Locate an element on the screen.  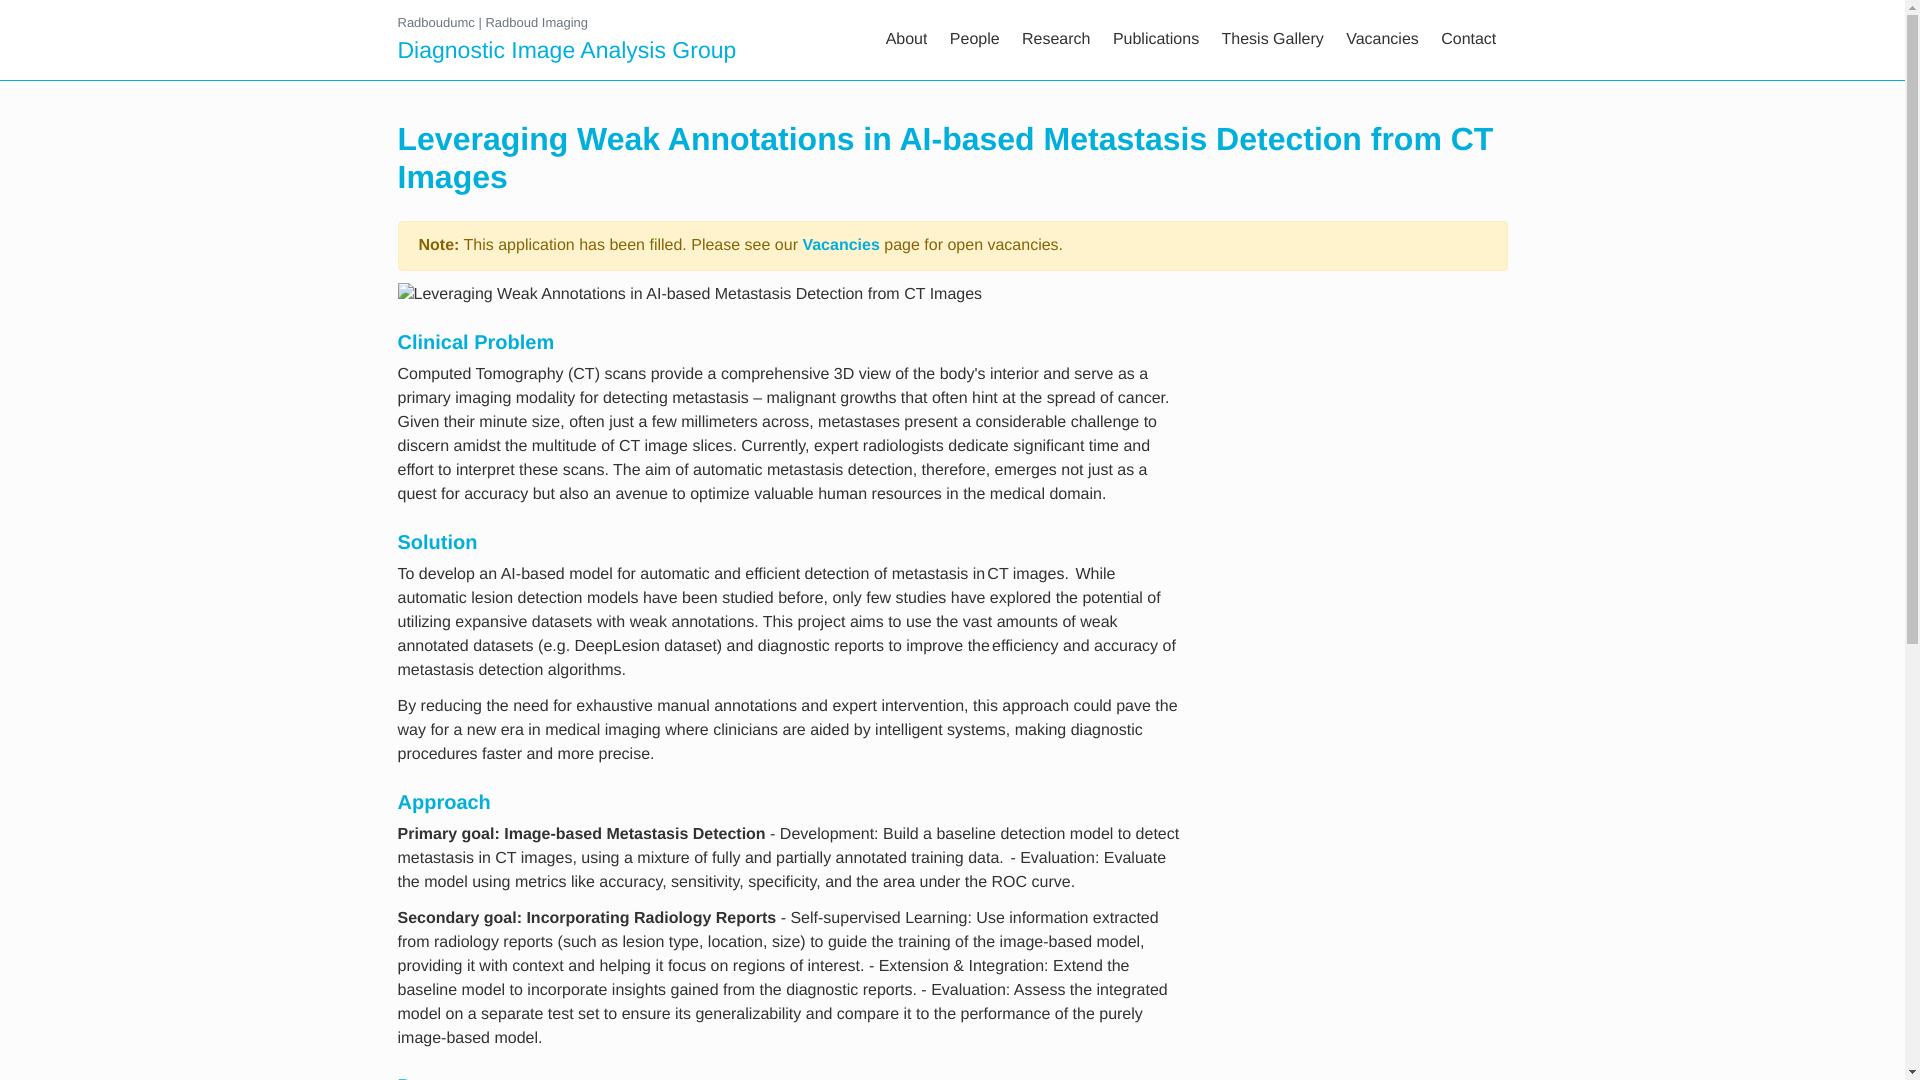
Radboud Imaging is located at coordinates (536, 22).